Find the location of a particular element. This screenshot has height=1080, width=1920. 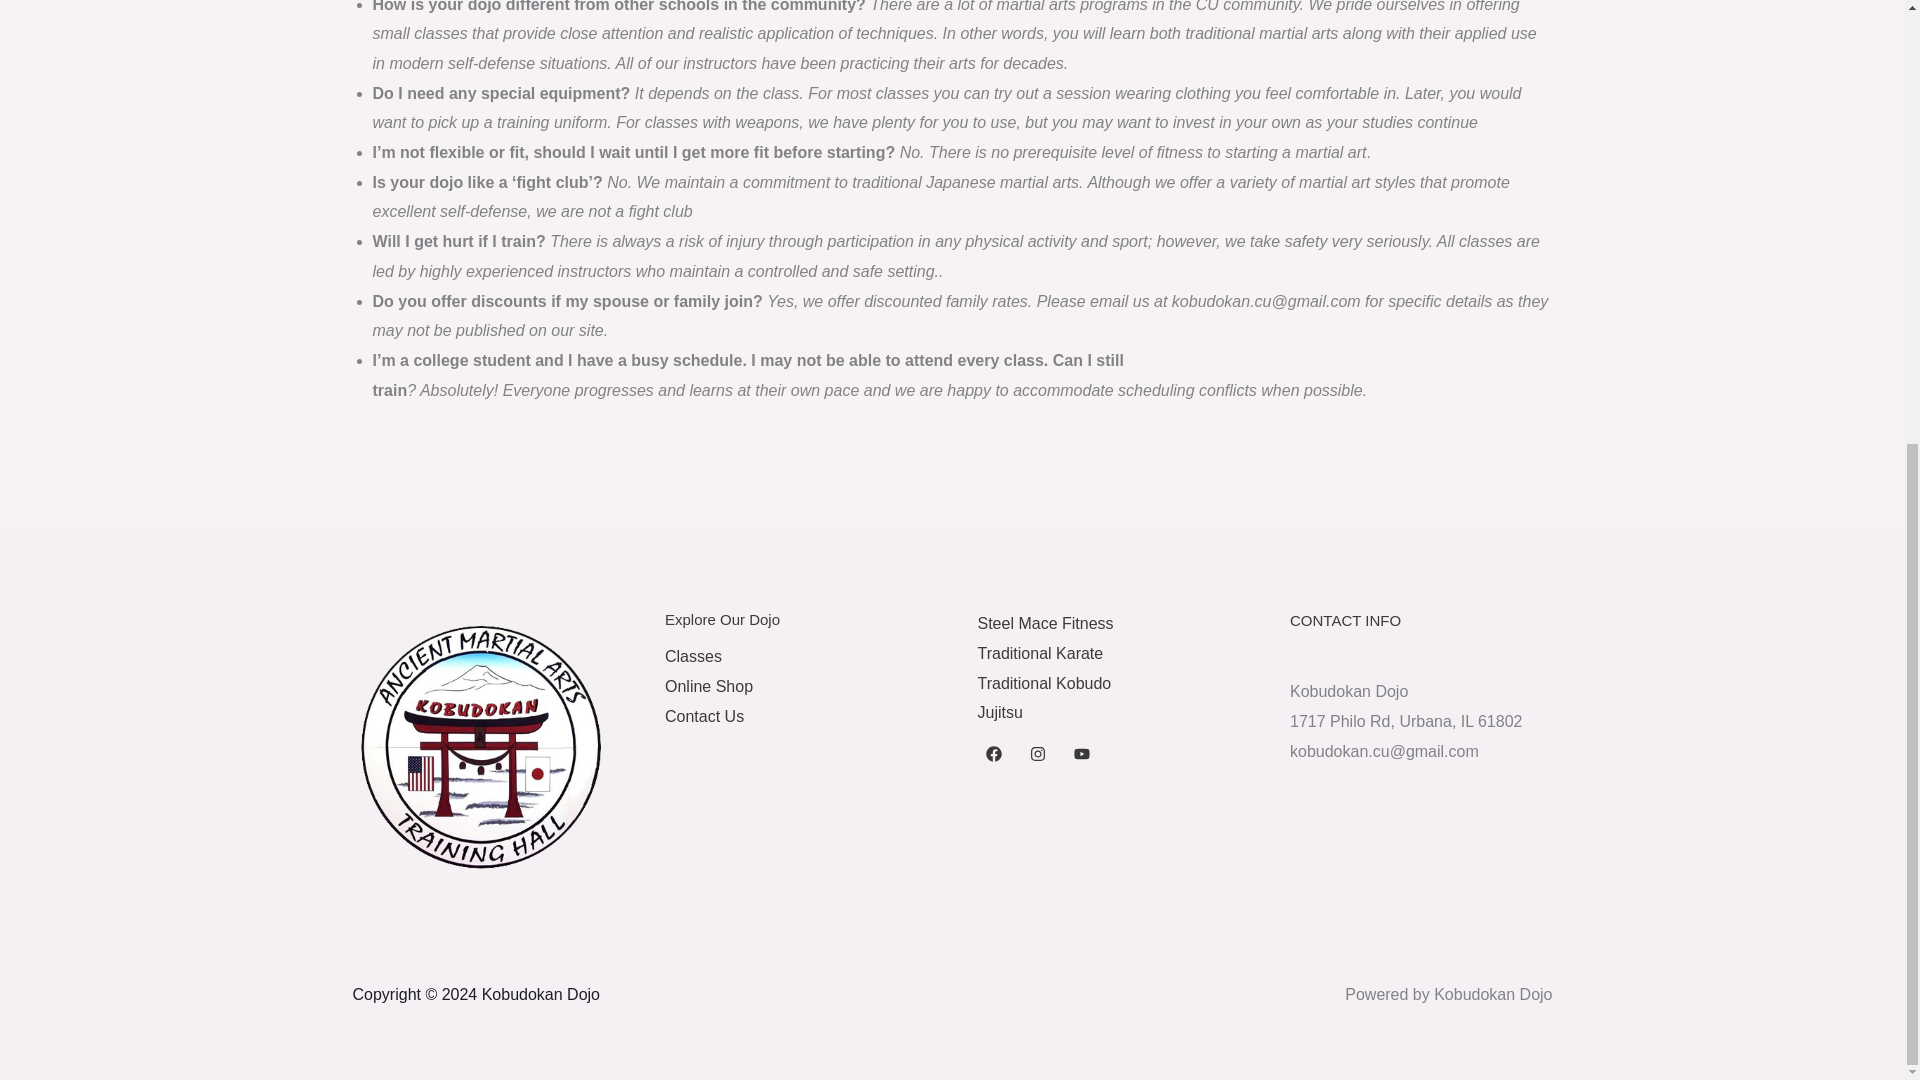

Online Shop is located at coordinates (708, 686).